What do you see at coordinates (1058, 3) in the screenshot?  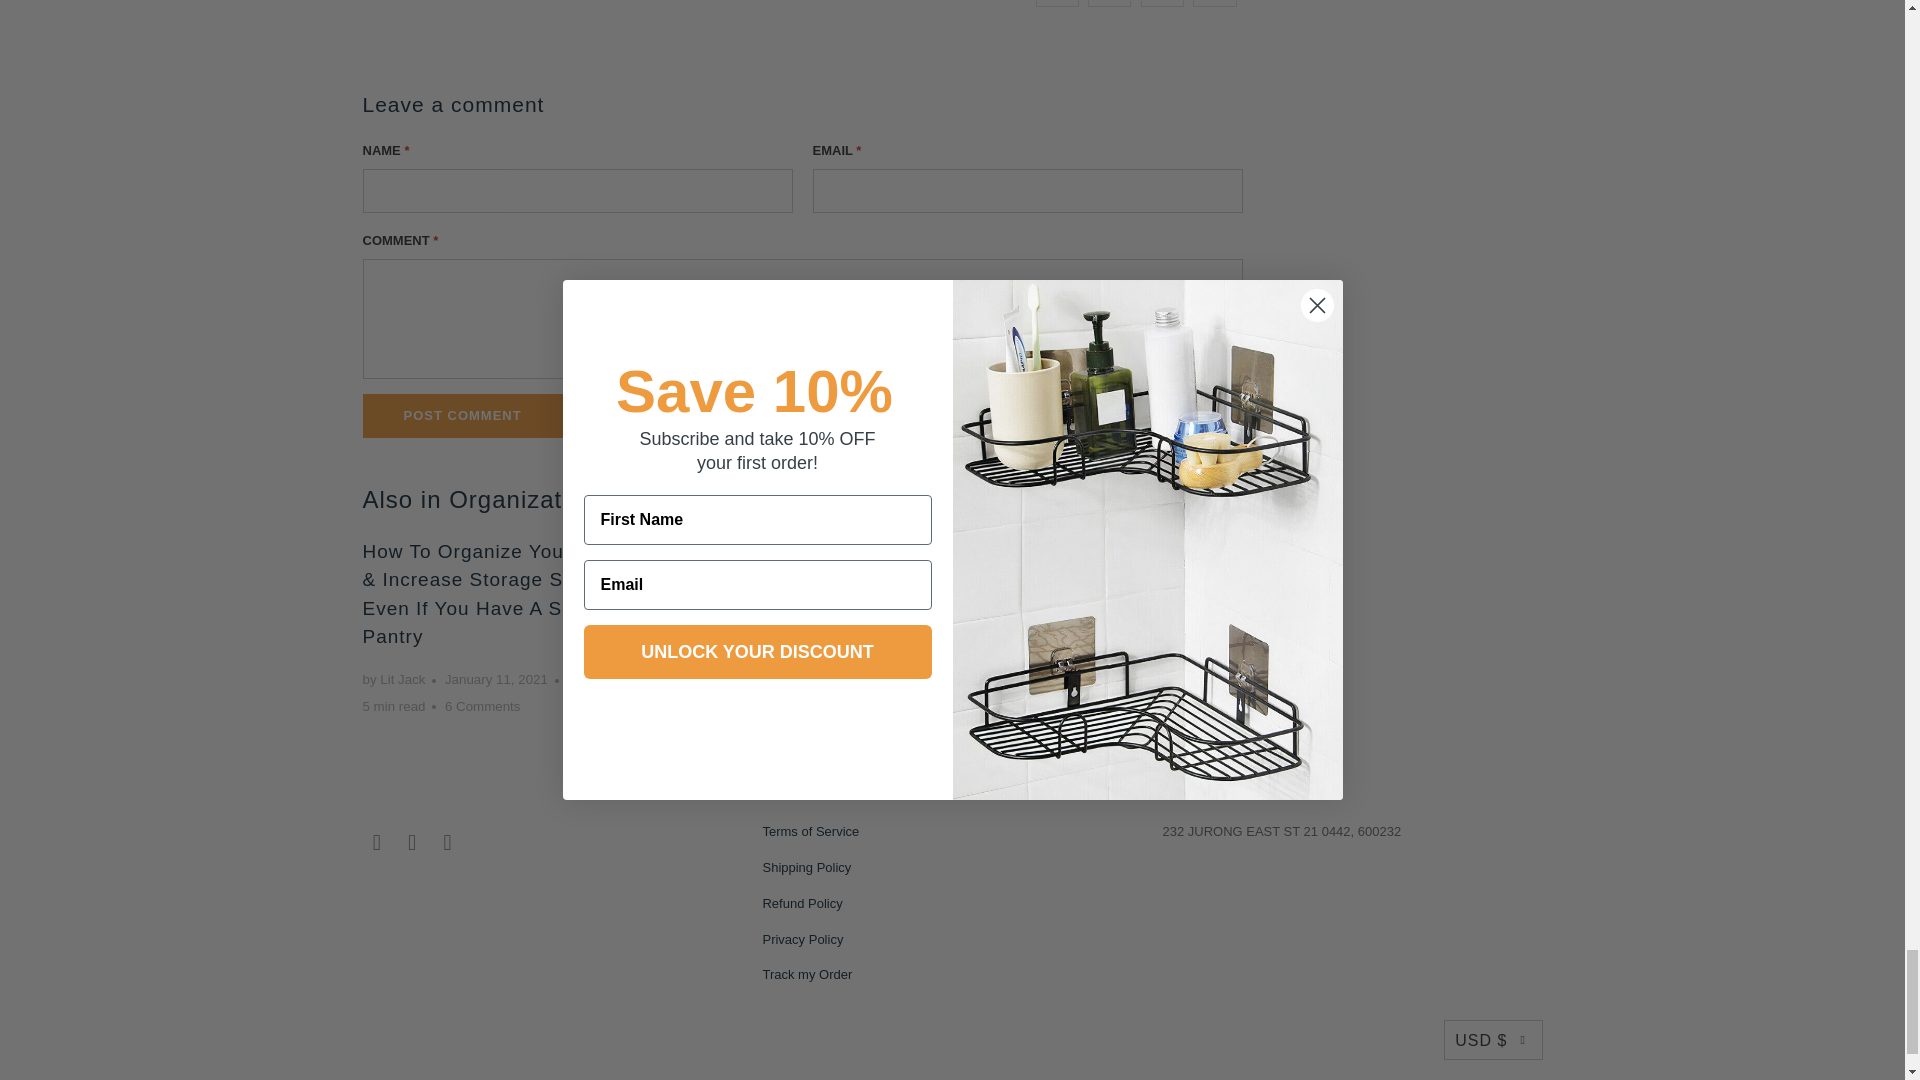 I see `Share this on Twitter` at bounding box center [1058, 3].